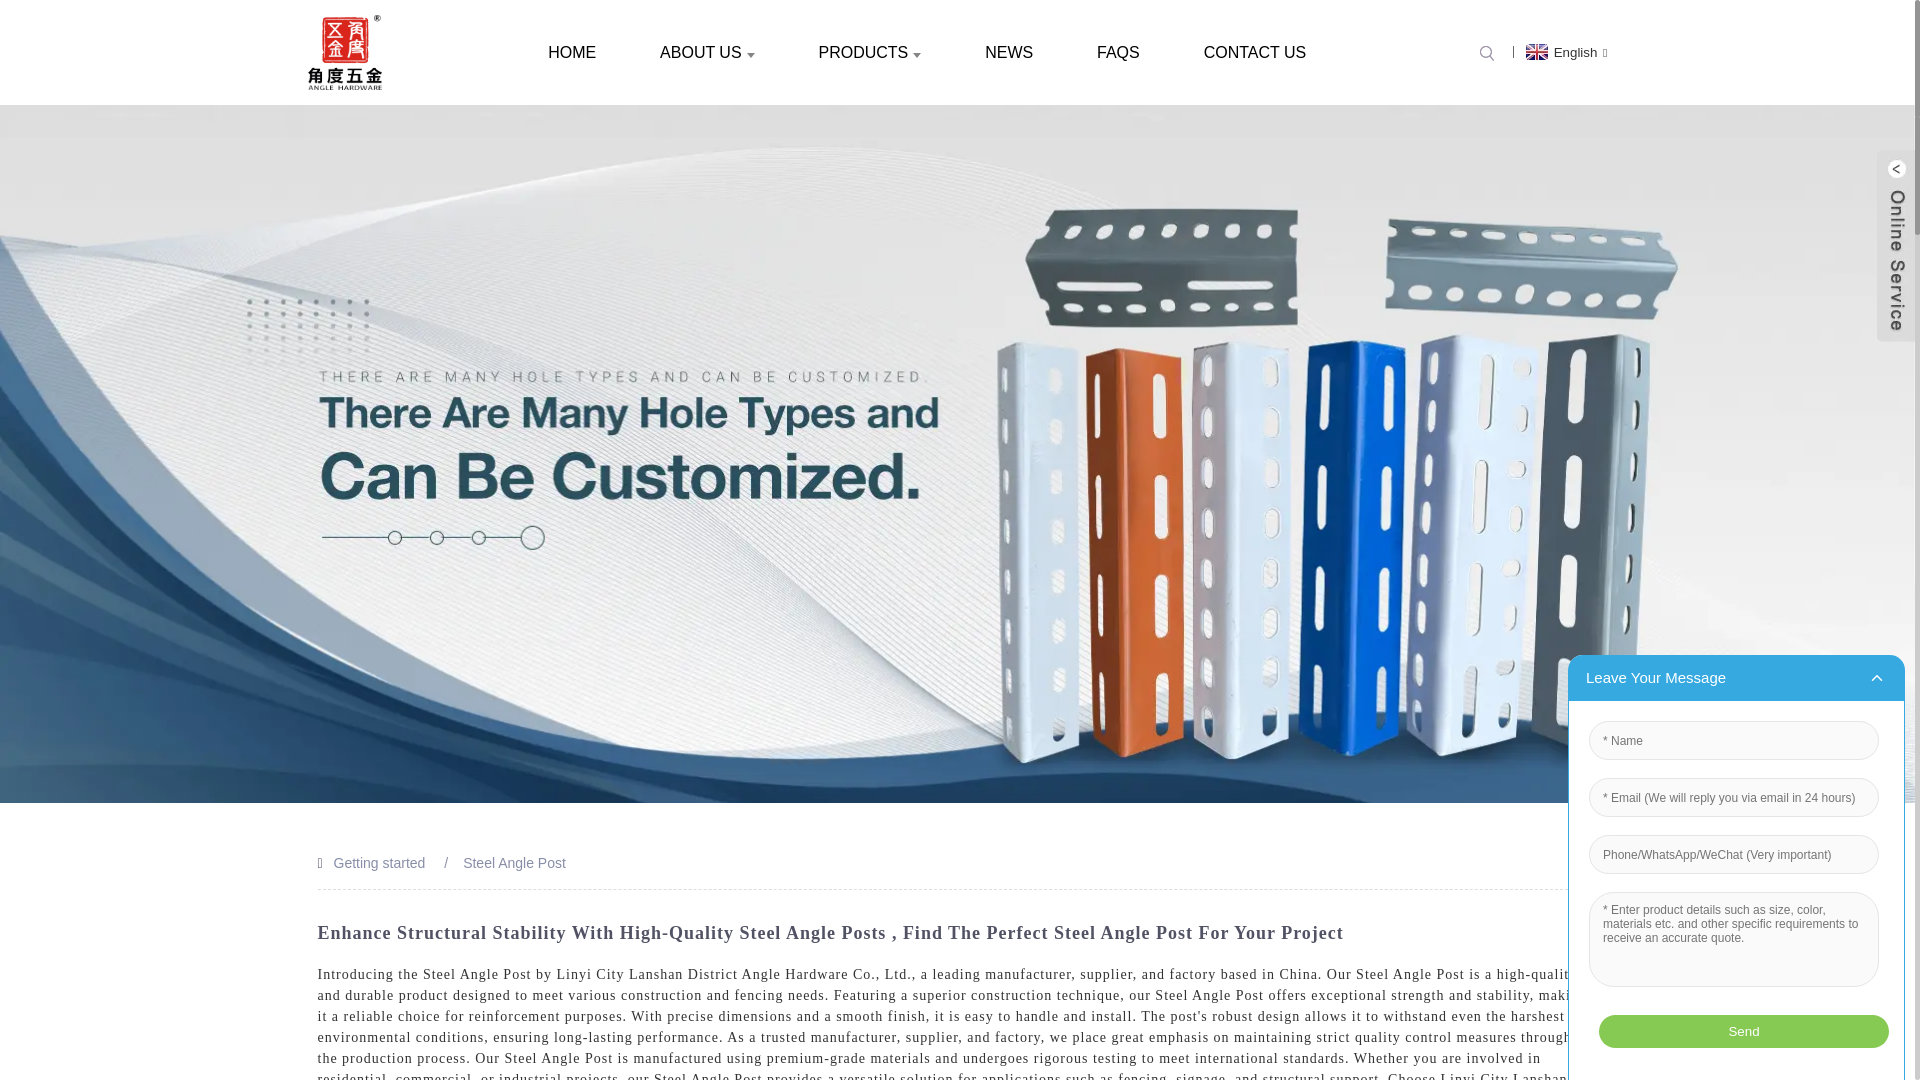 This screenshot has width=1920, height=1080. I want to click on CONTACT US, so click(1255, 52).